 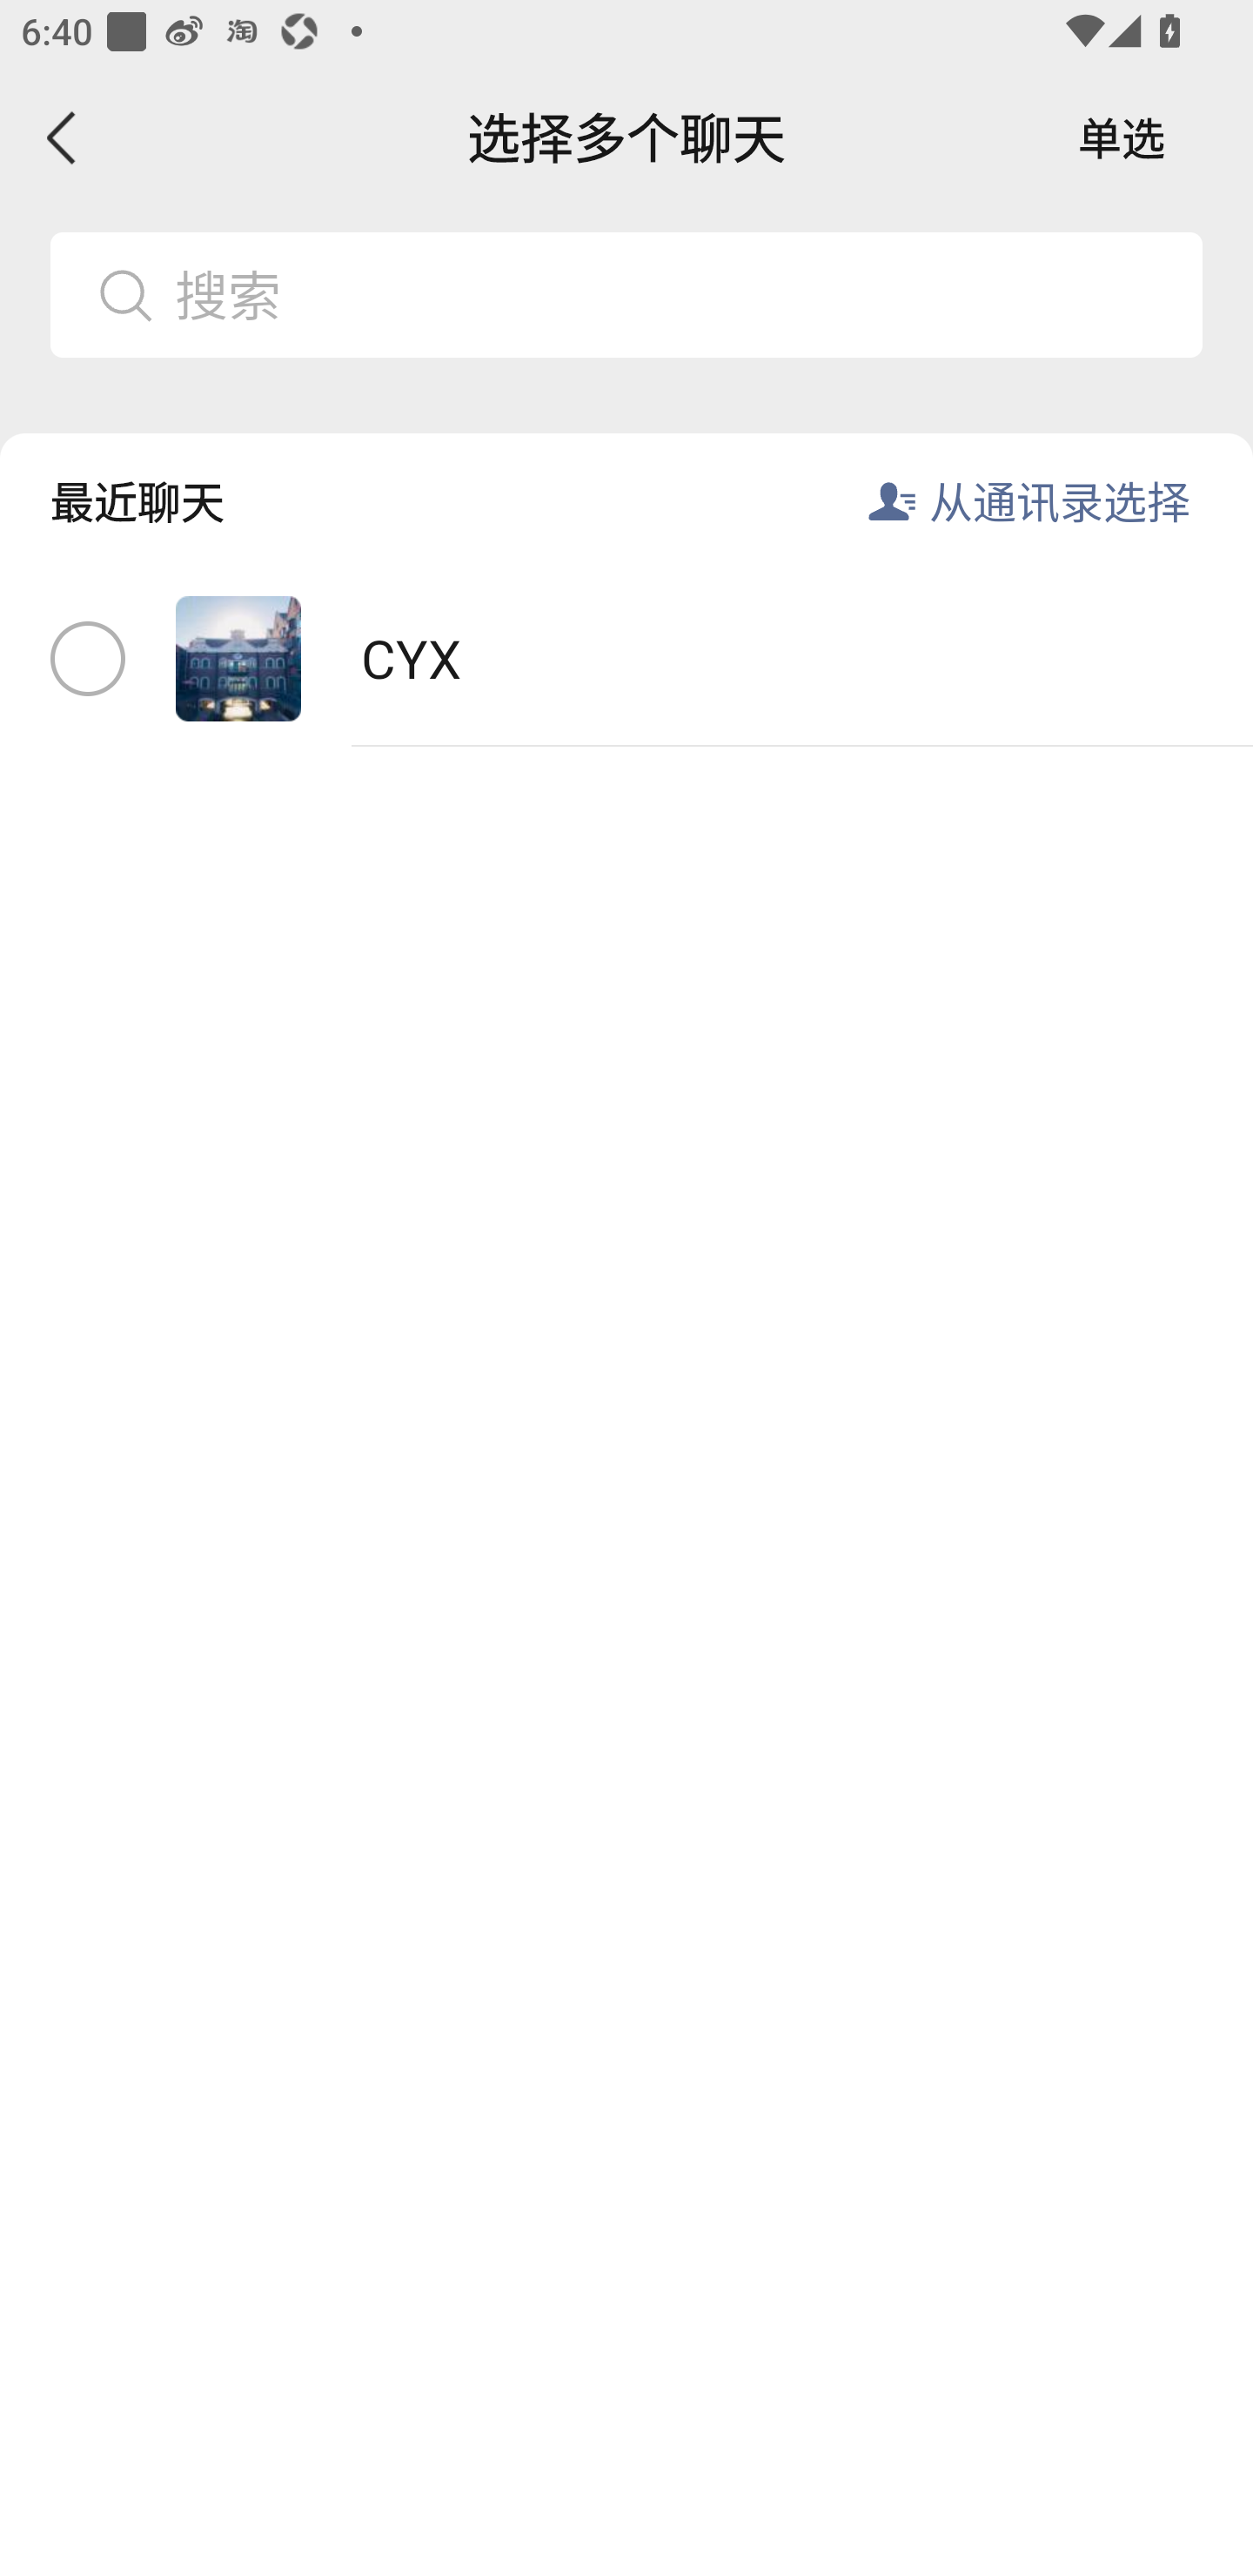 What do you see at coordinates (626, 660) in the screenshot?
I see `CYX` at bounding box center [626, 660].